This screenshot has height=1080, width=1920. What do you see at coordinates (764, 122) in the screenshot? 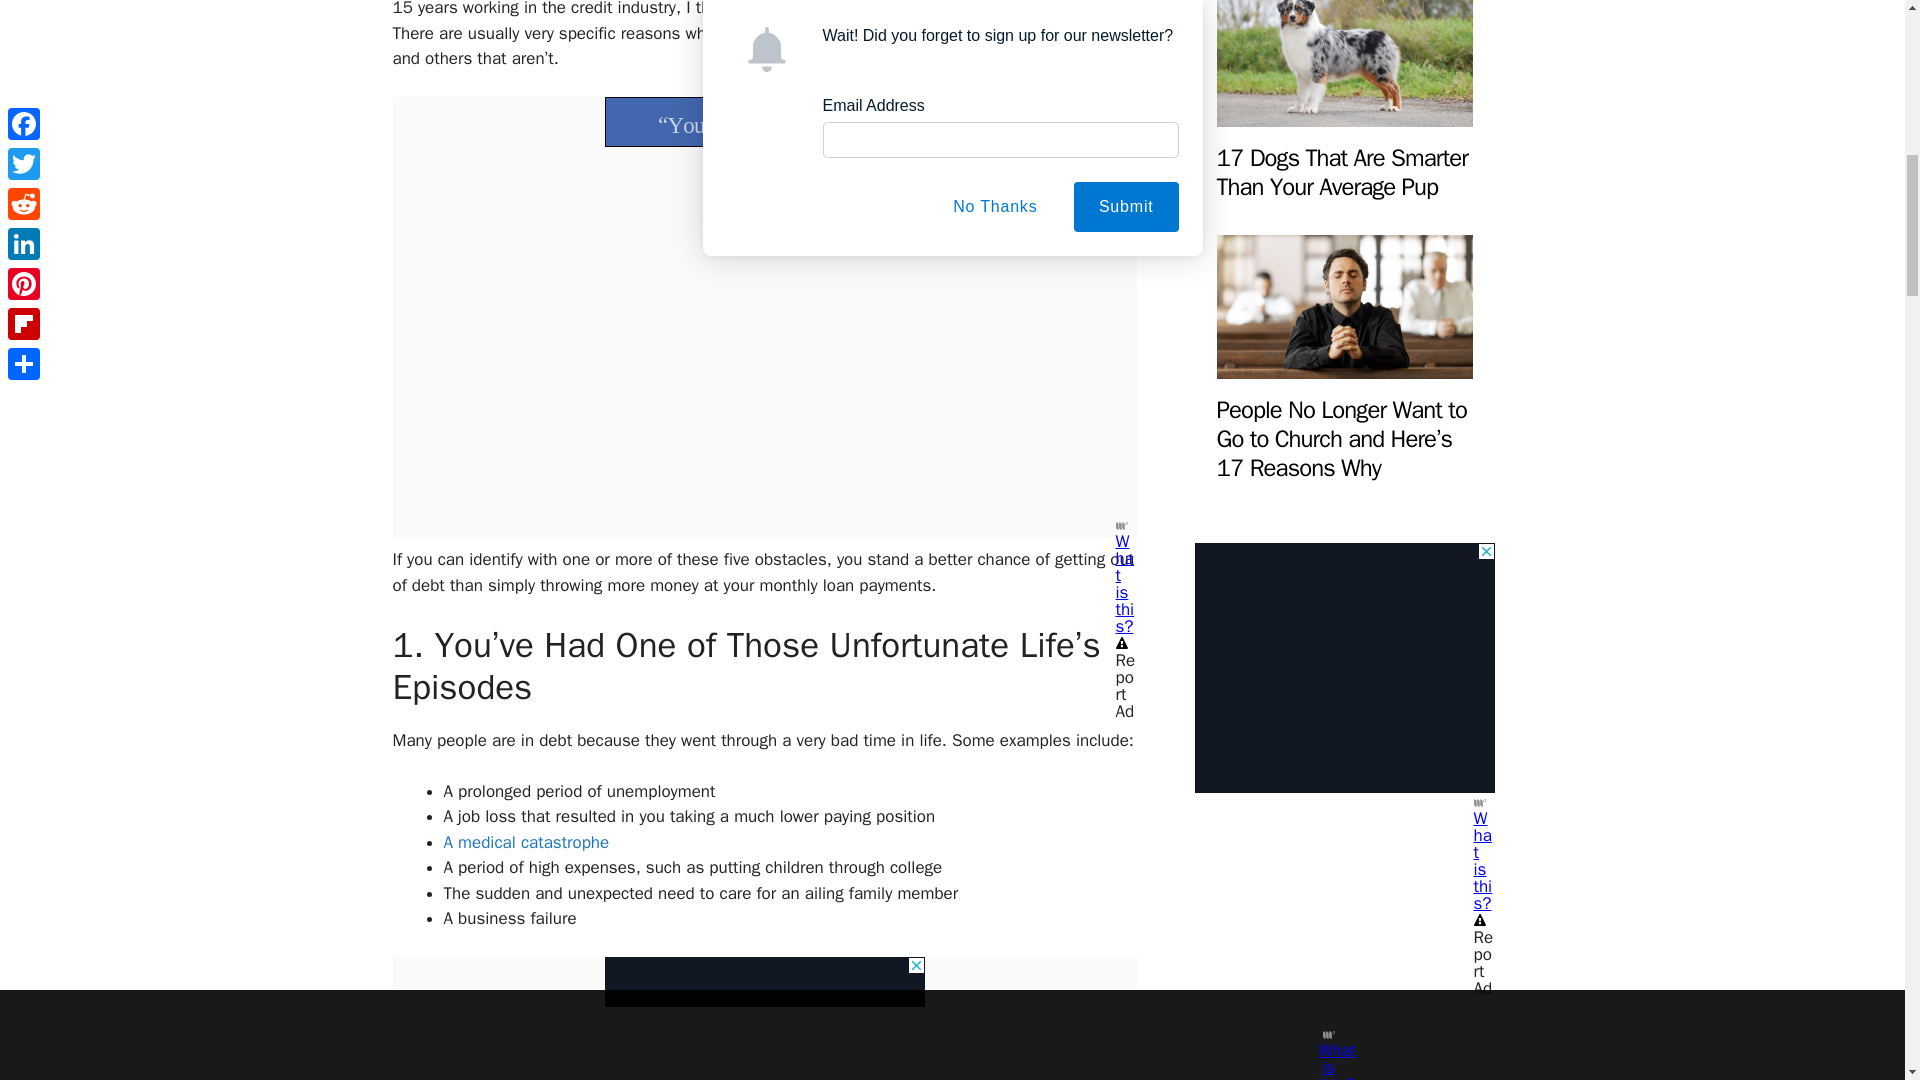
I see `3rd party ad content` at bounding box center [764, 122].